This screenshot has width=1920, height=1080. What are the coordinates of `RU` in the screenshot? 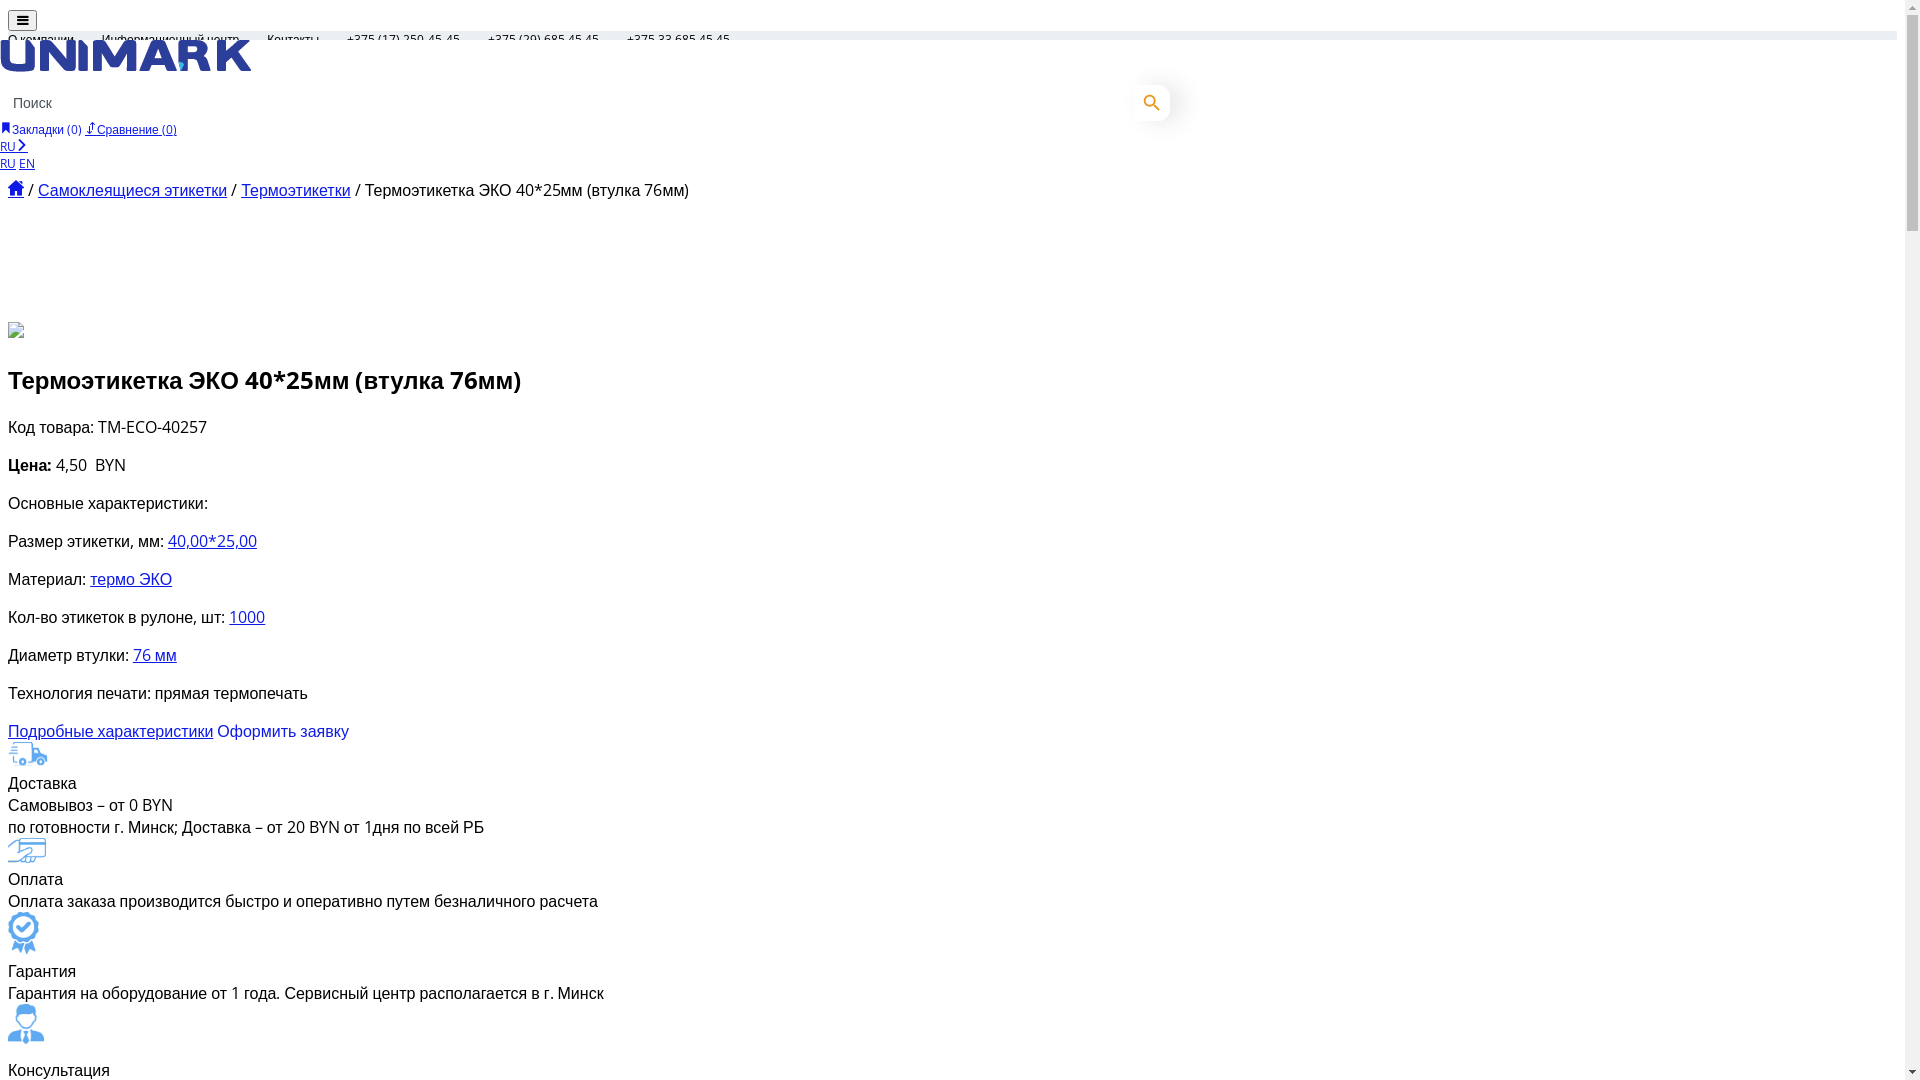 It's located at (14, 146).